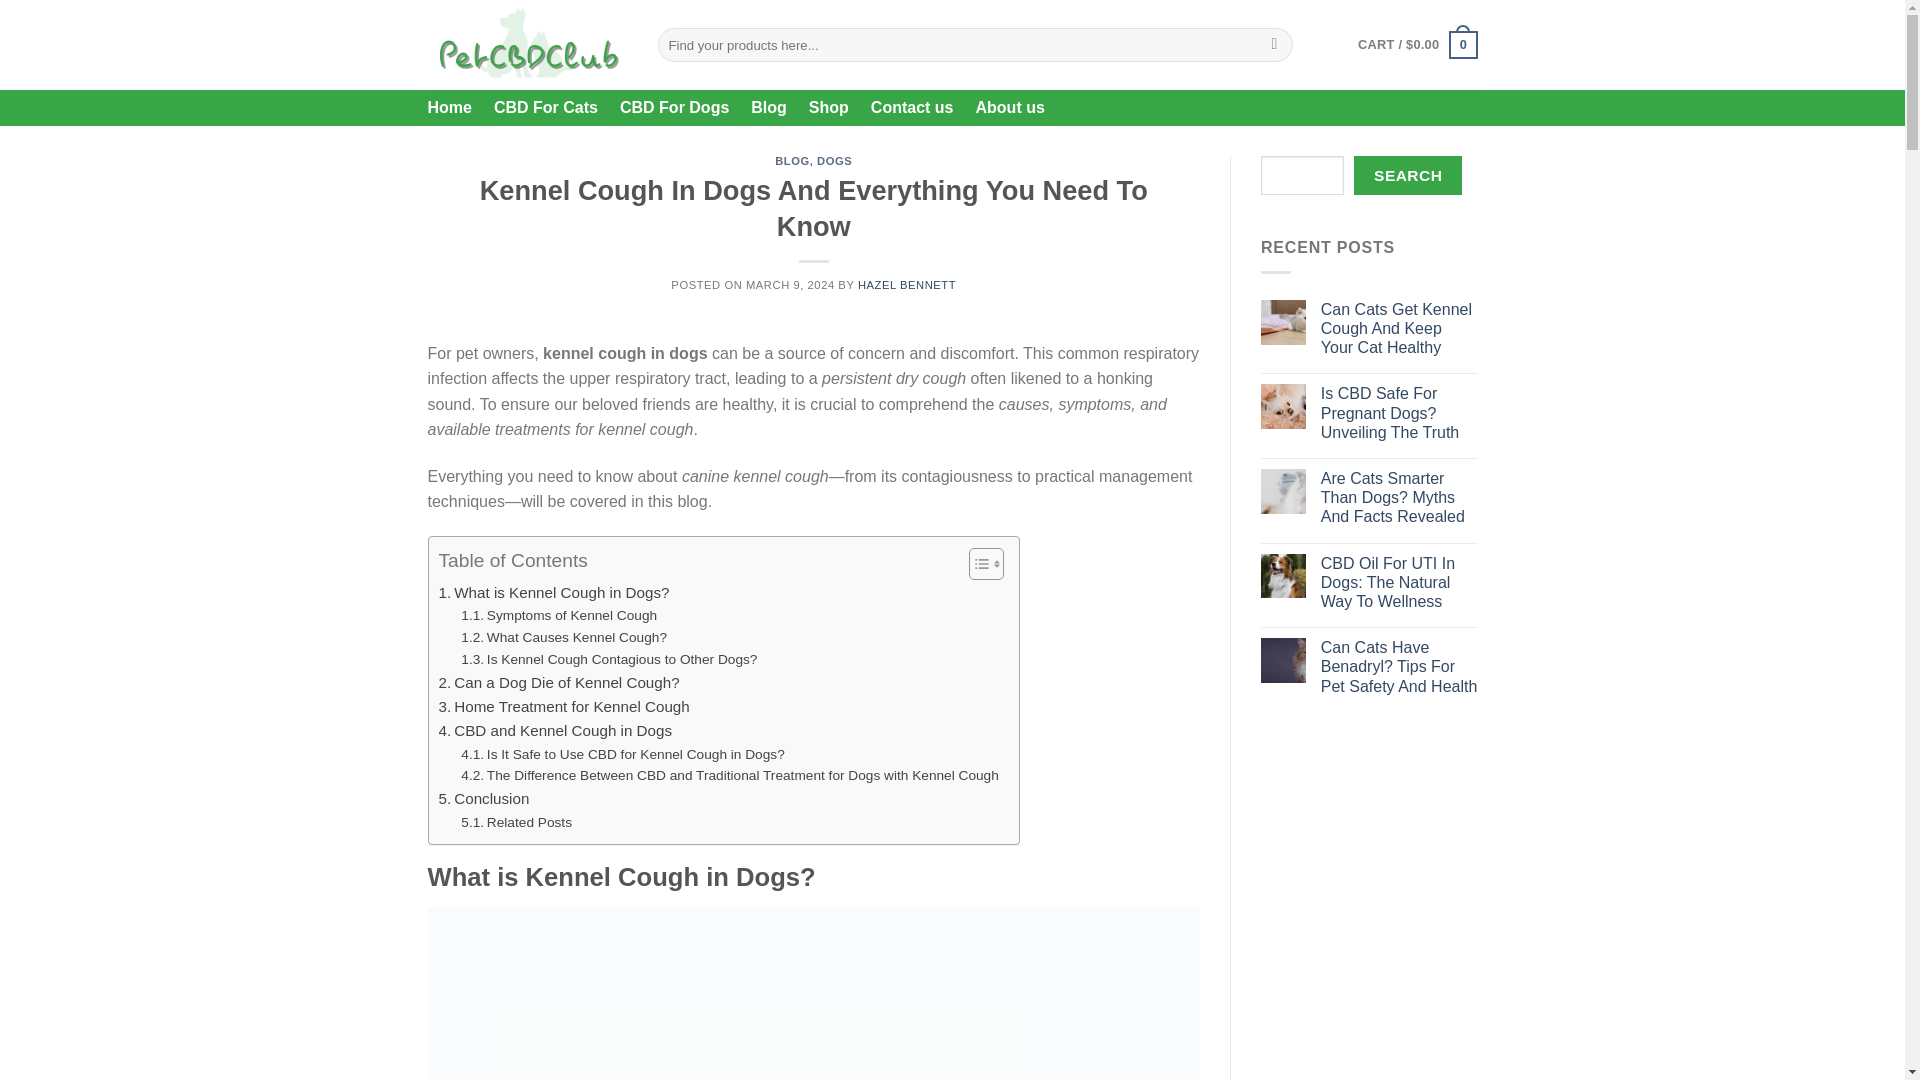 Image resolution: width=1920 pixels, height=1080 pixels. What do you see at coordinates (834, 161) in the screenshot?
I see `DOGS` at bounding box center [834, 161].